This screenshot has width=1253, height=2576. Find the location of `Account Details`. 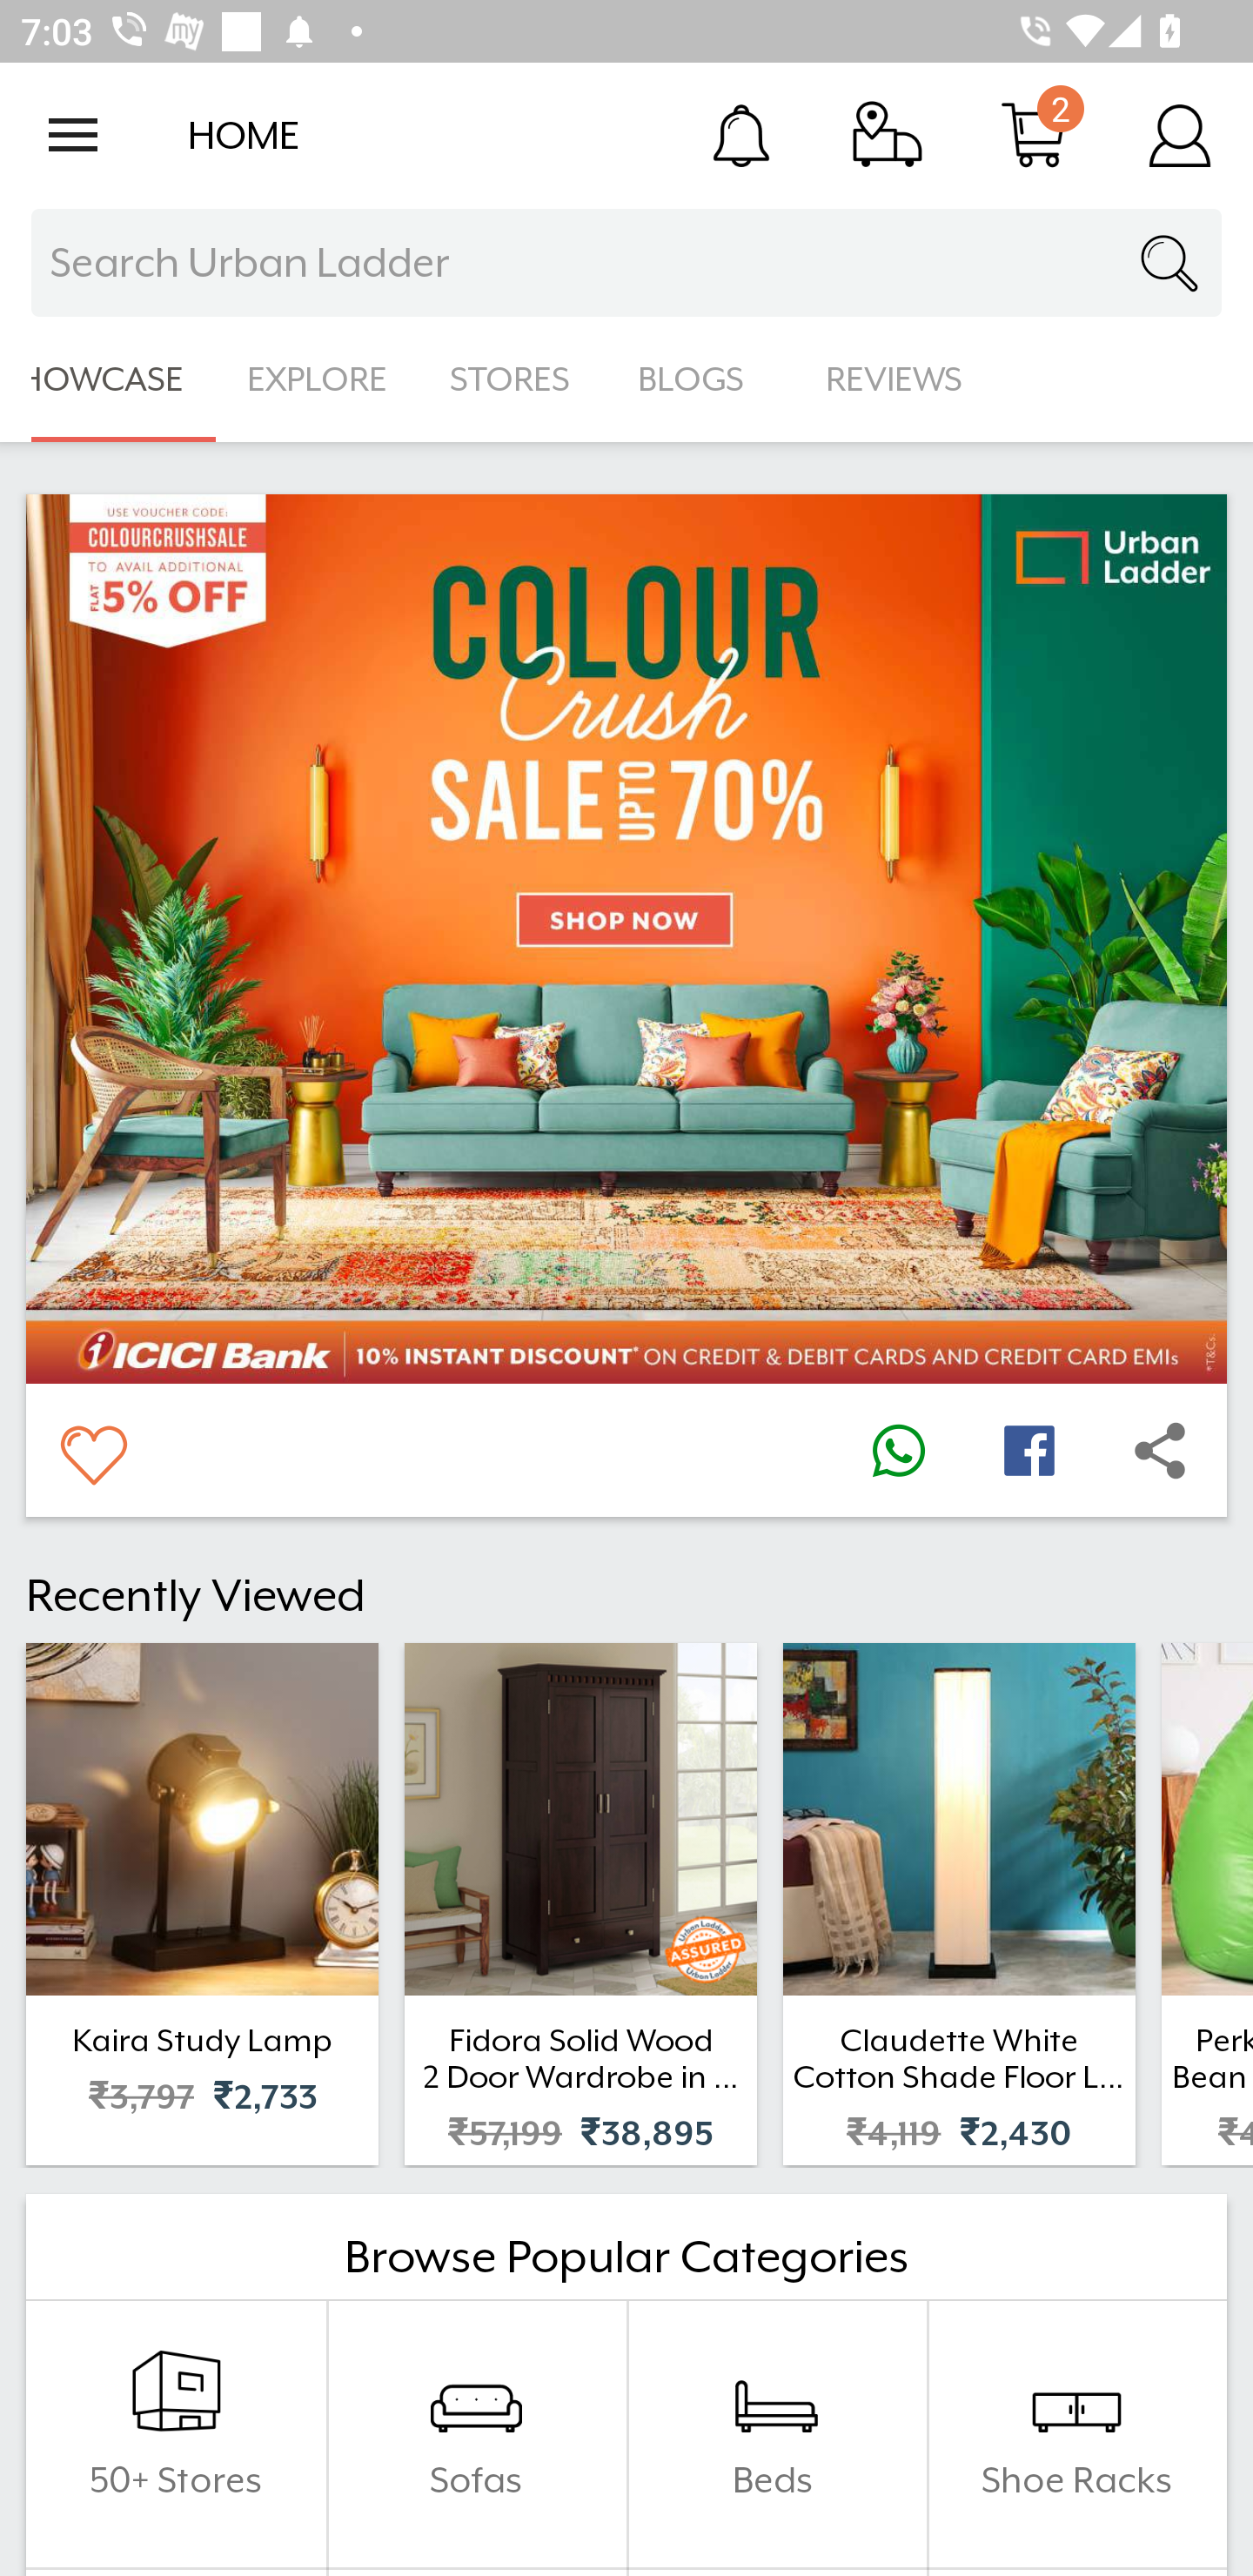

Account Details is located at coordinates (1180, 134).